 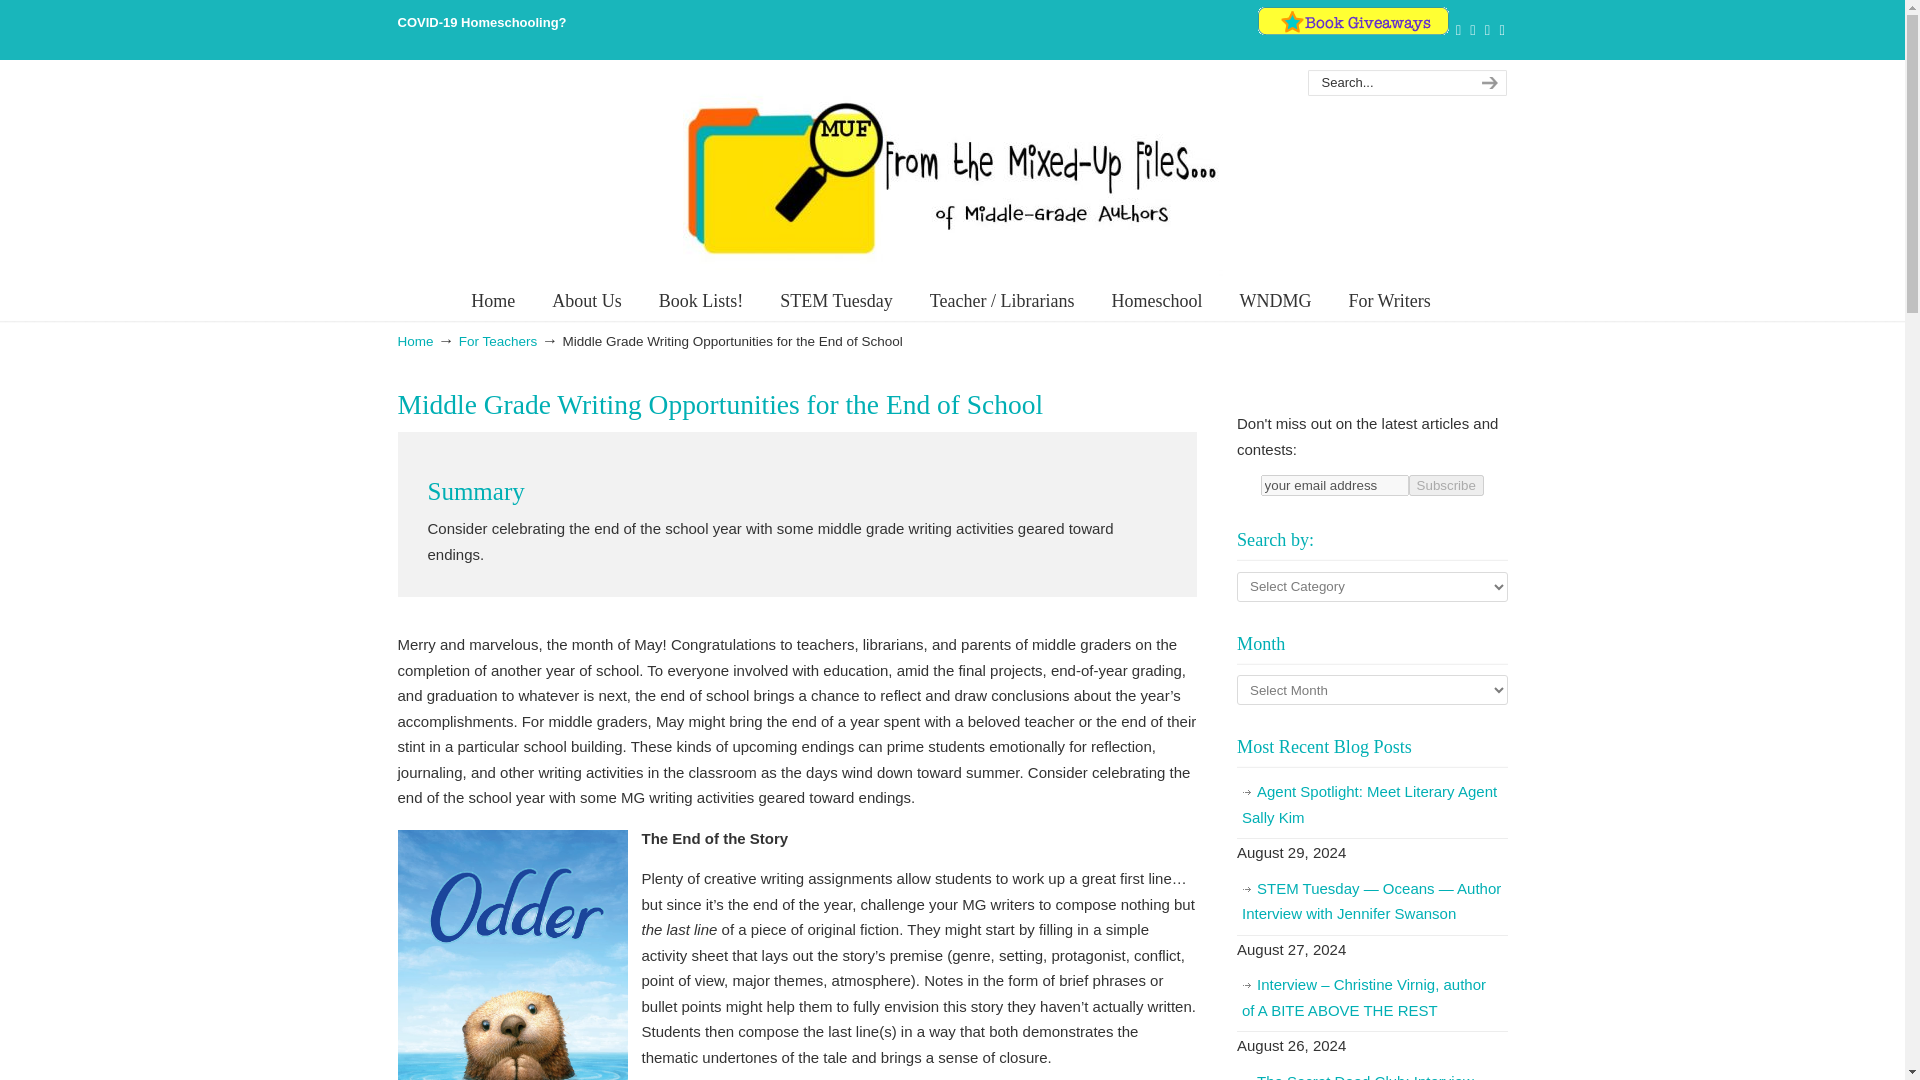 What do you see at coordinates (1386, 83) in the screenshot?
I see `Search...` at bounding box center [1386, 83].